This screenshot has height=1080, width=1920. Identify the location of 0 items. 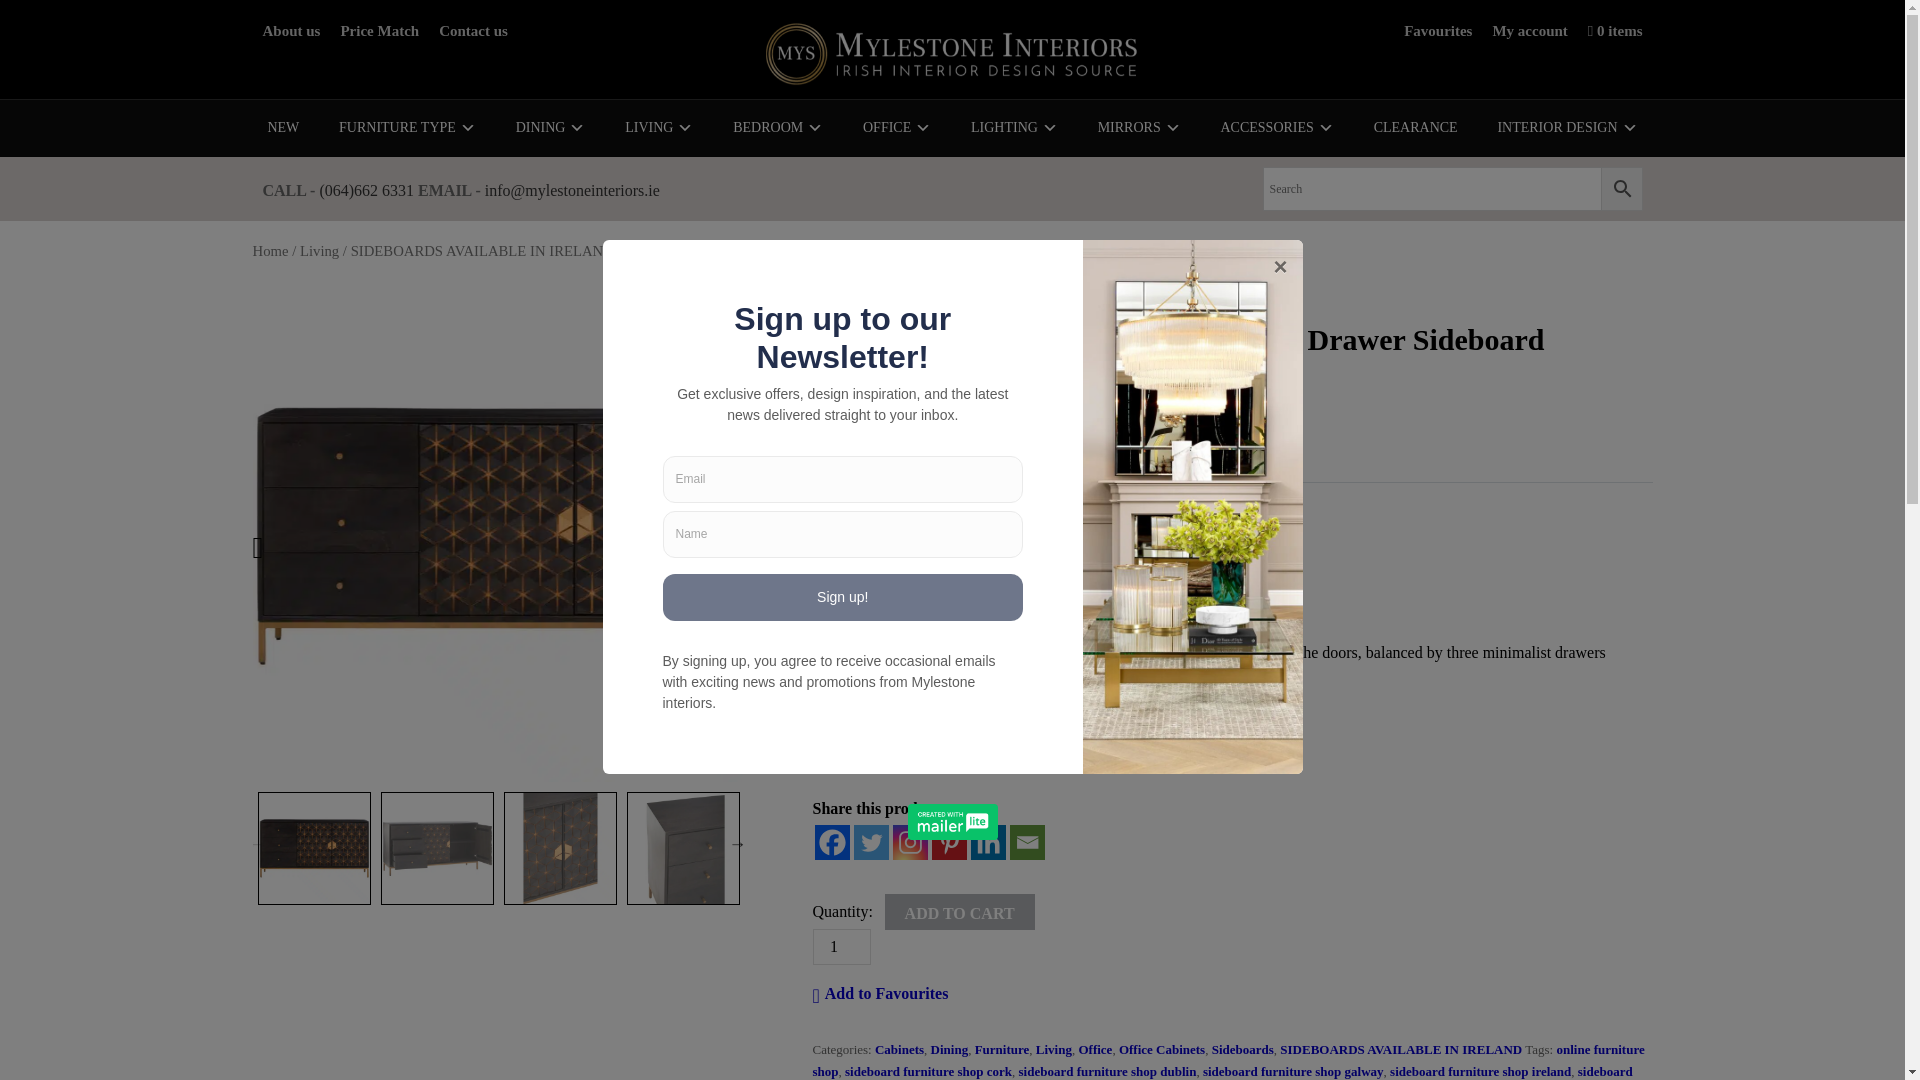
(1615, 30).